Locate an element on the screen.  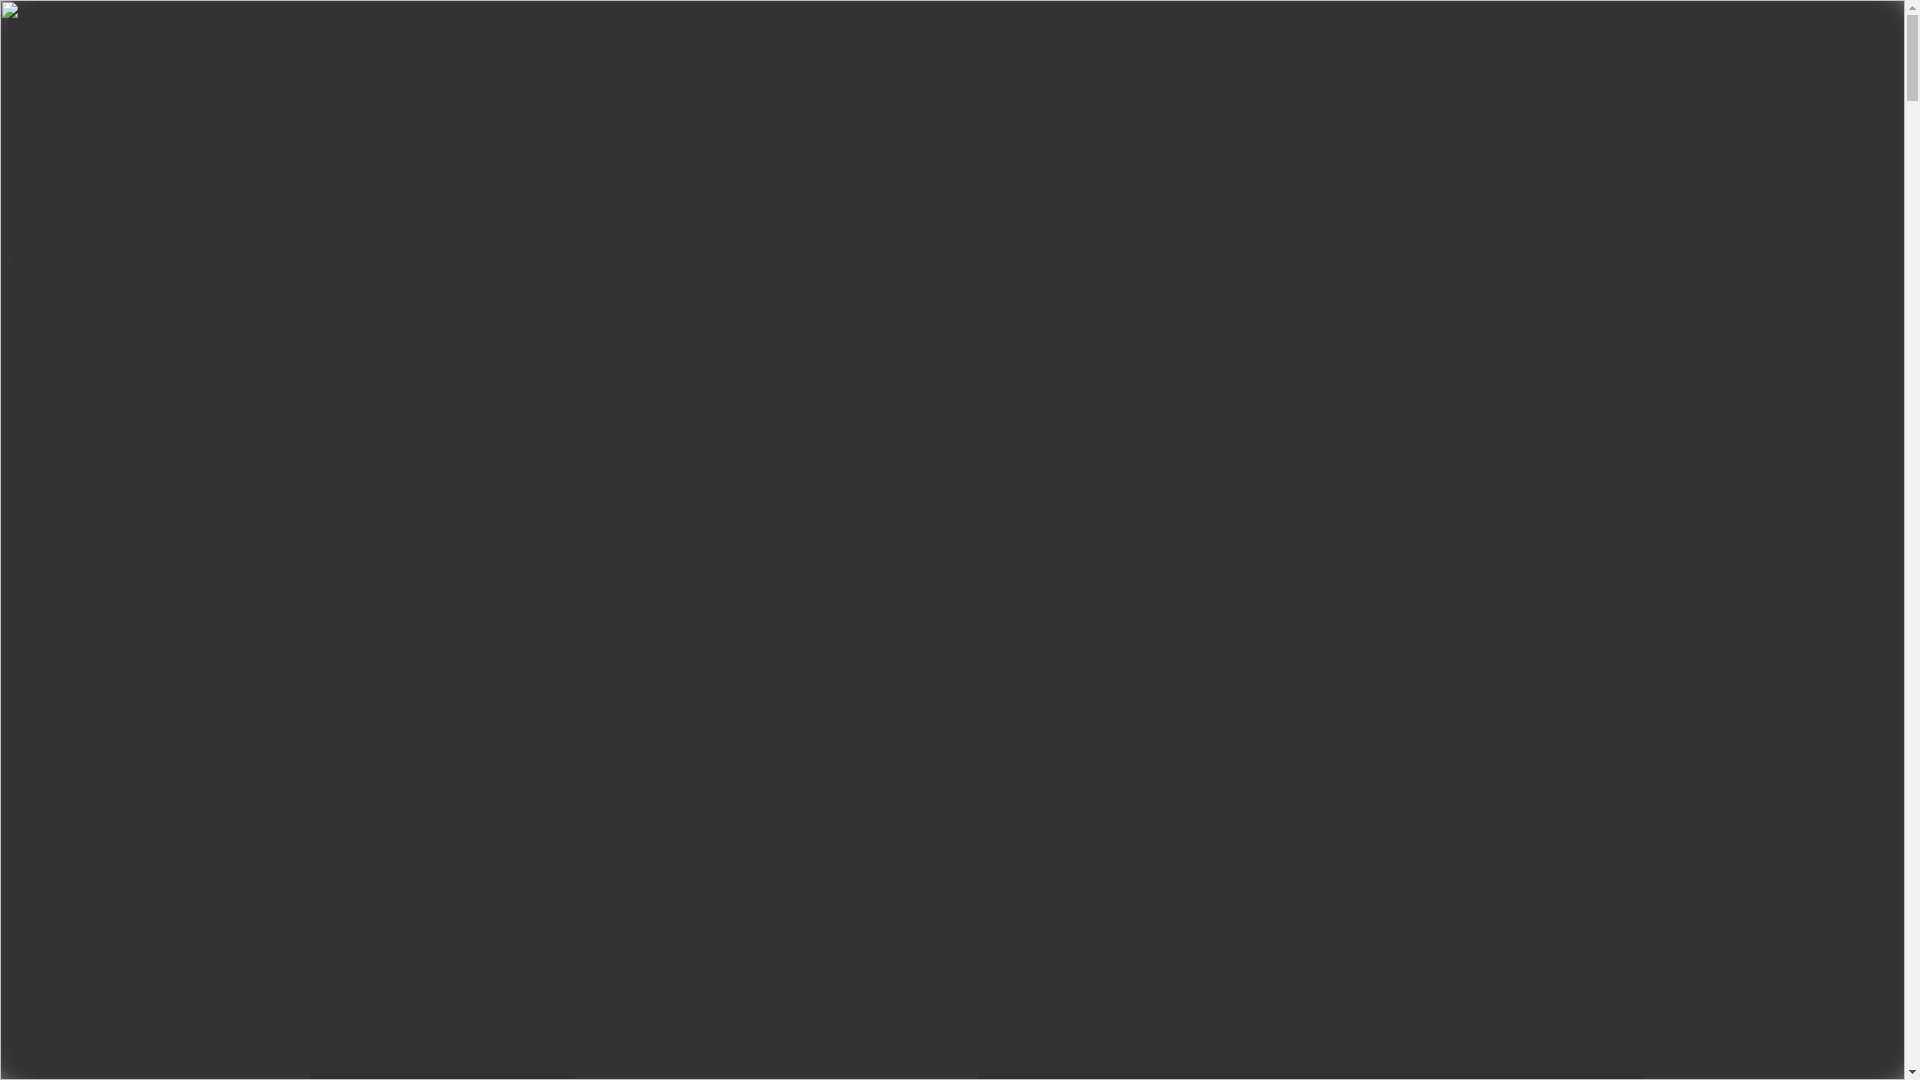
About is located at coordinates (68, 99).